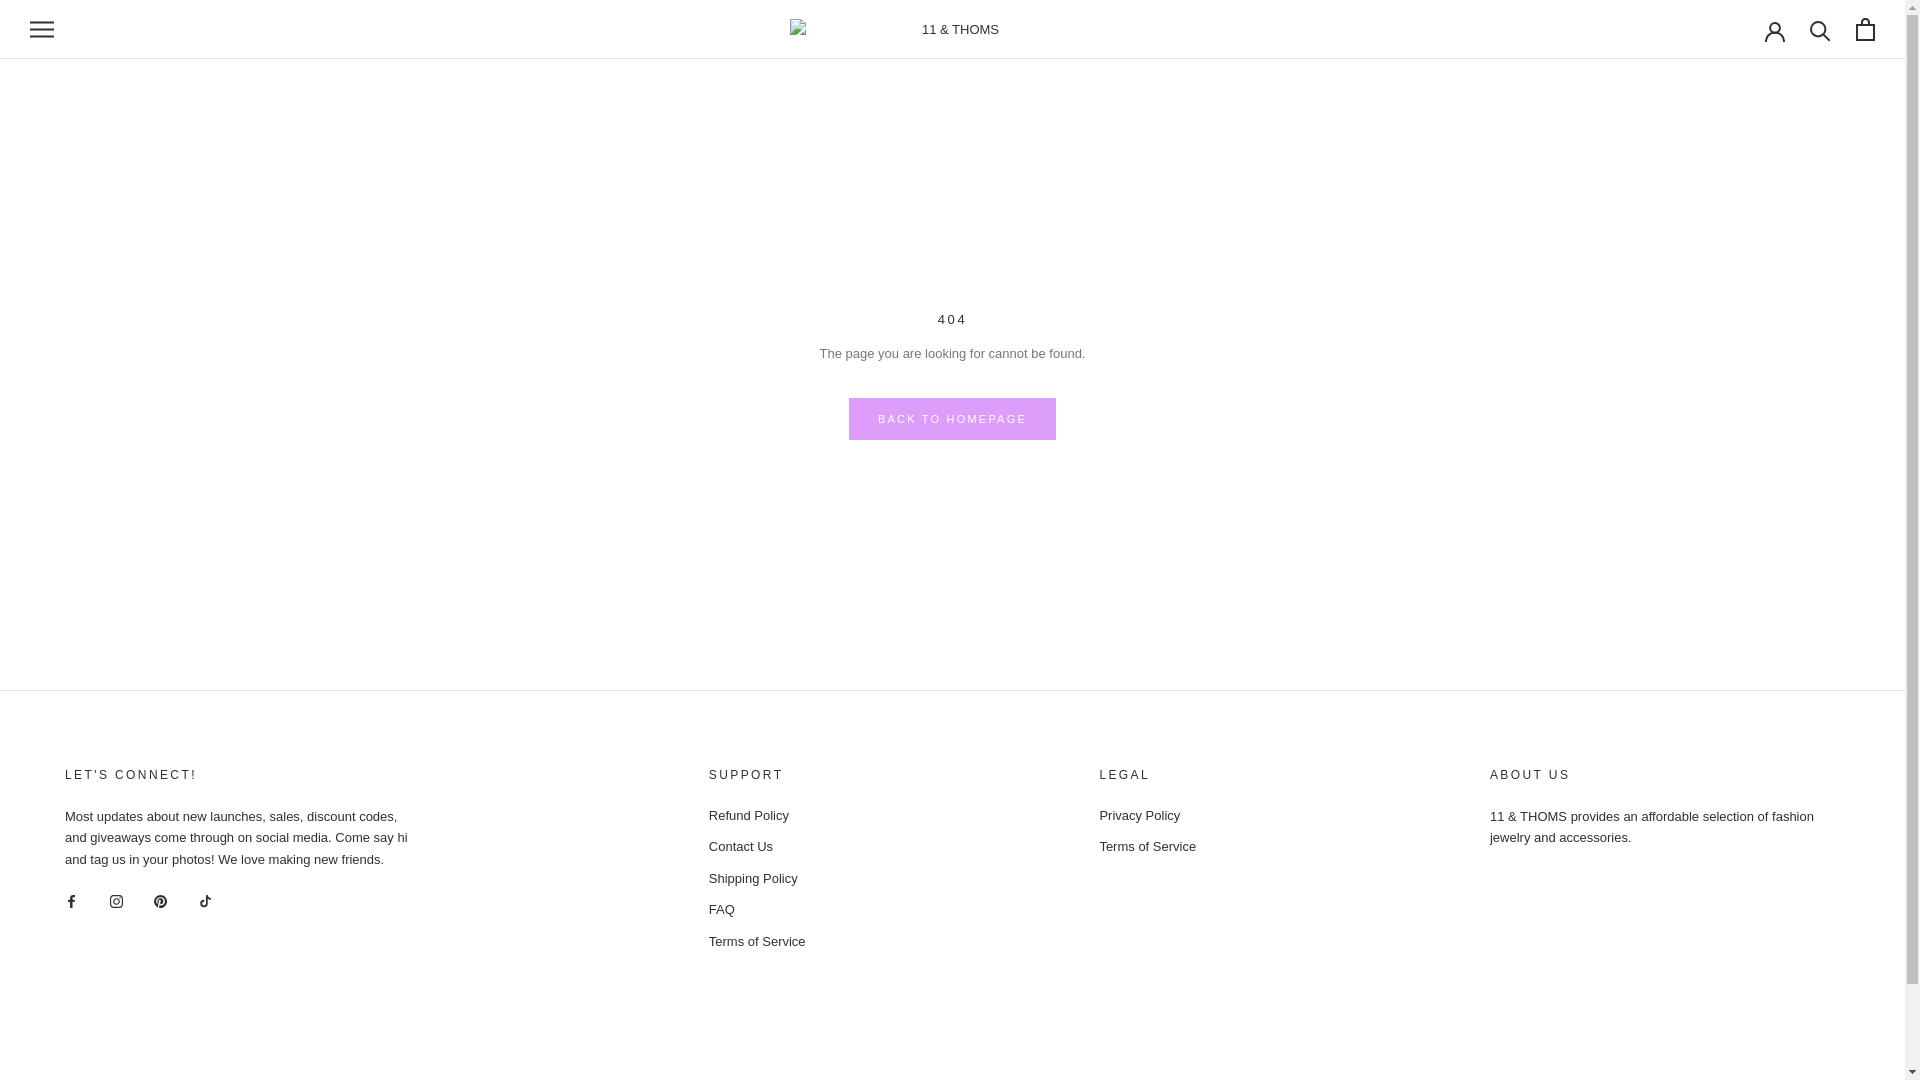 The width and height of the screenshot is (1920, 1080). What do you see at coordinates (758, 910) in the screenshot?
I see `FAQ` at bounding box center [758, 910].